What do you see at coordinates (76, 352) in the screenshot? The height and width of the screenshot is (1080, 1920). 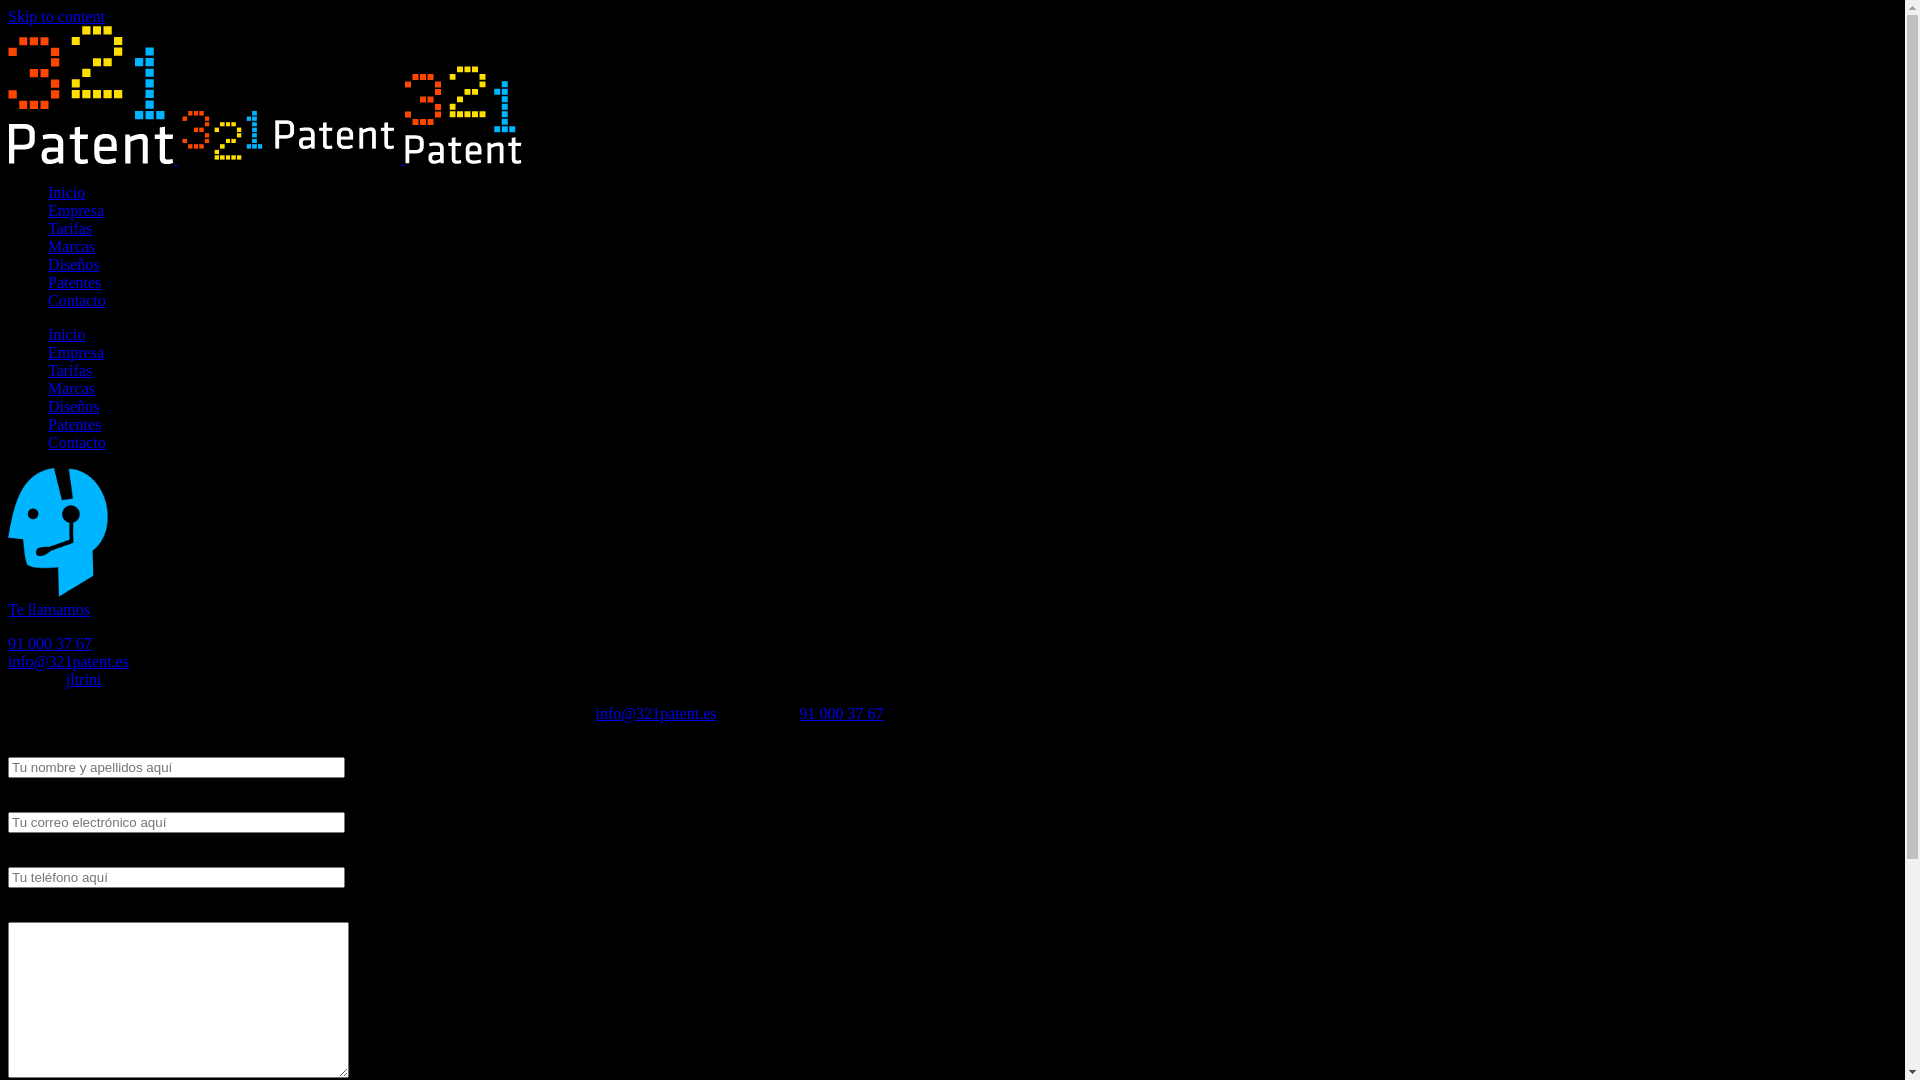 I see `Empresa` at bounding box center [76, 352].